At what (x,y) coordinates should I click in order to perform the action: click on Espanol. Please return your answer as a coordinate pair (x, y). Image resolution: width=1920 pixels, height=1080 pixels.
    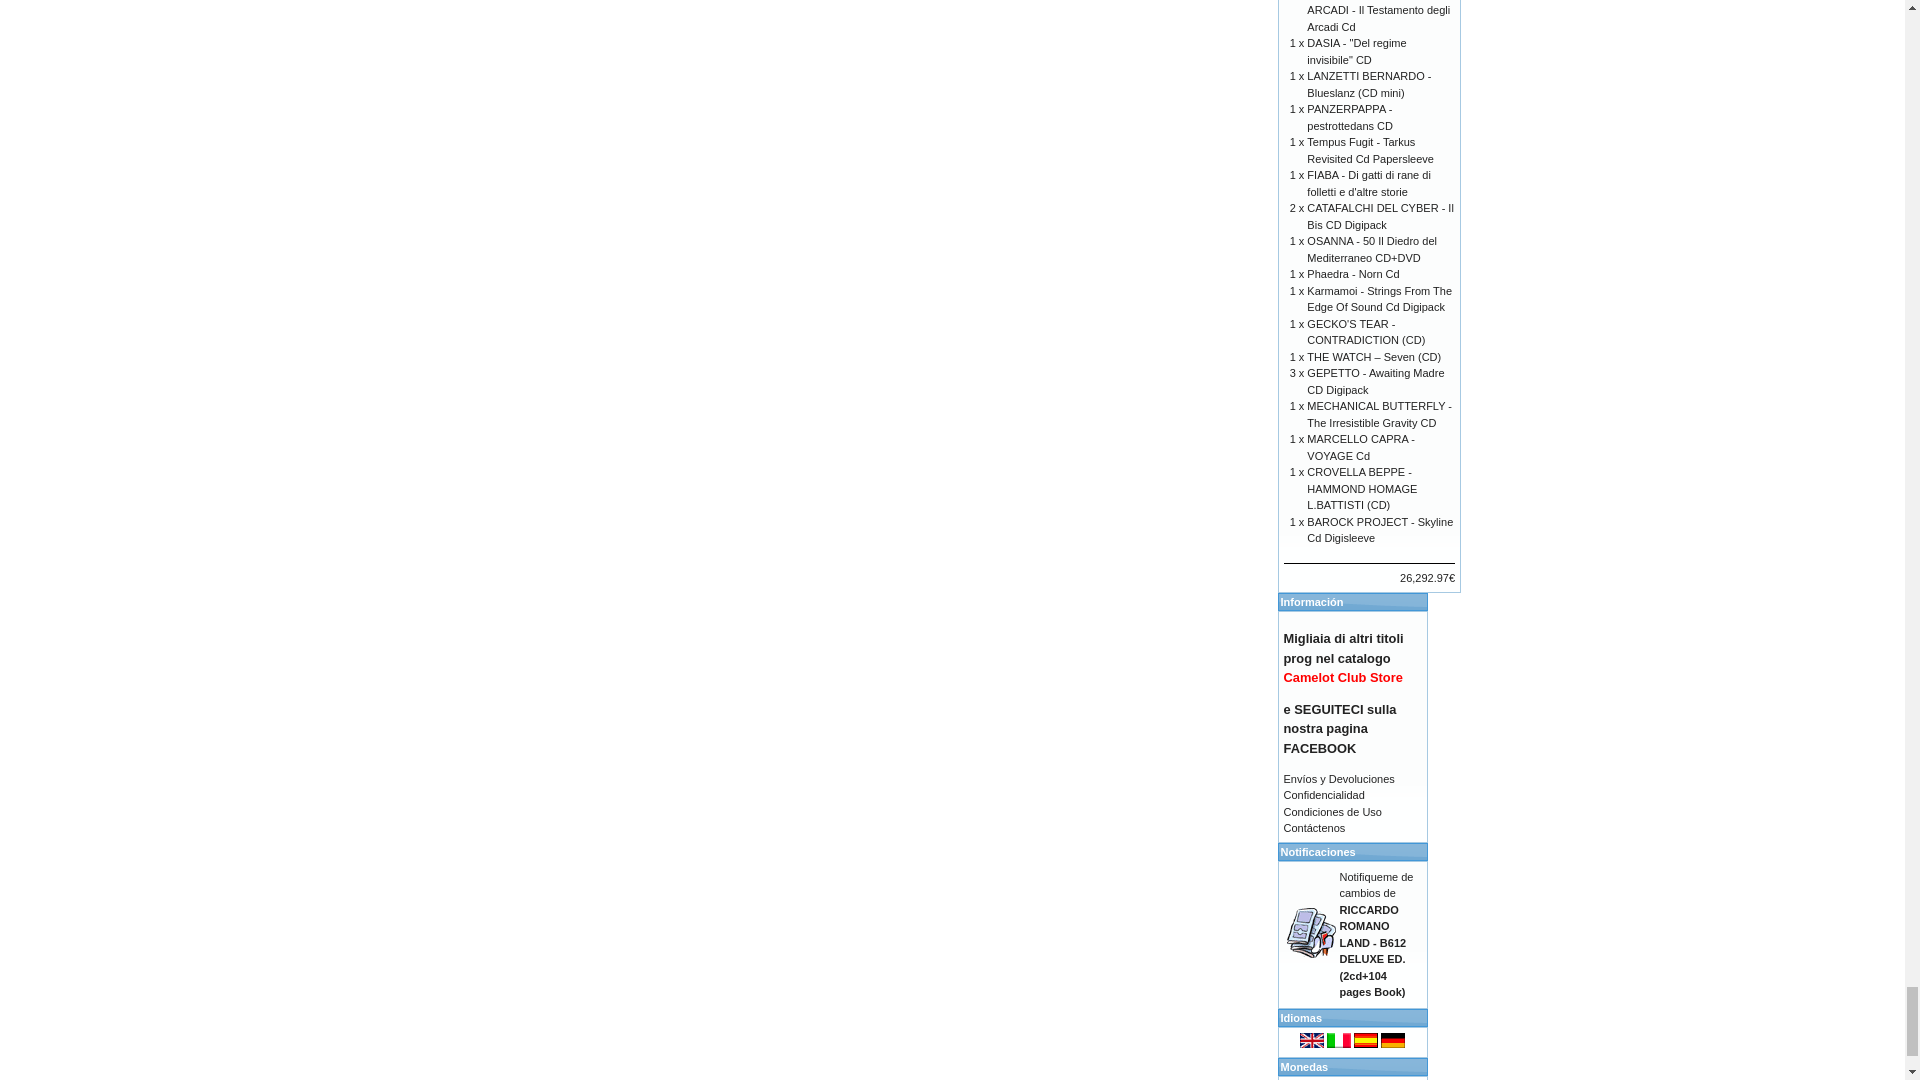
    Looking at the image, I should click on (1366, 1040).